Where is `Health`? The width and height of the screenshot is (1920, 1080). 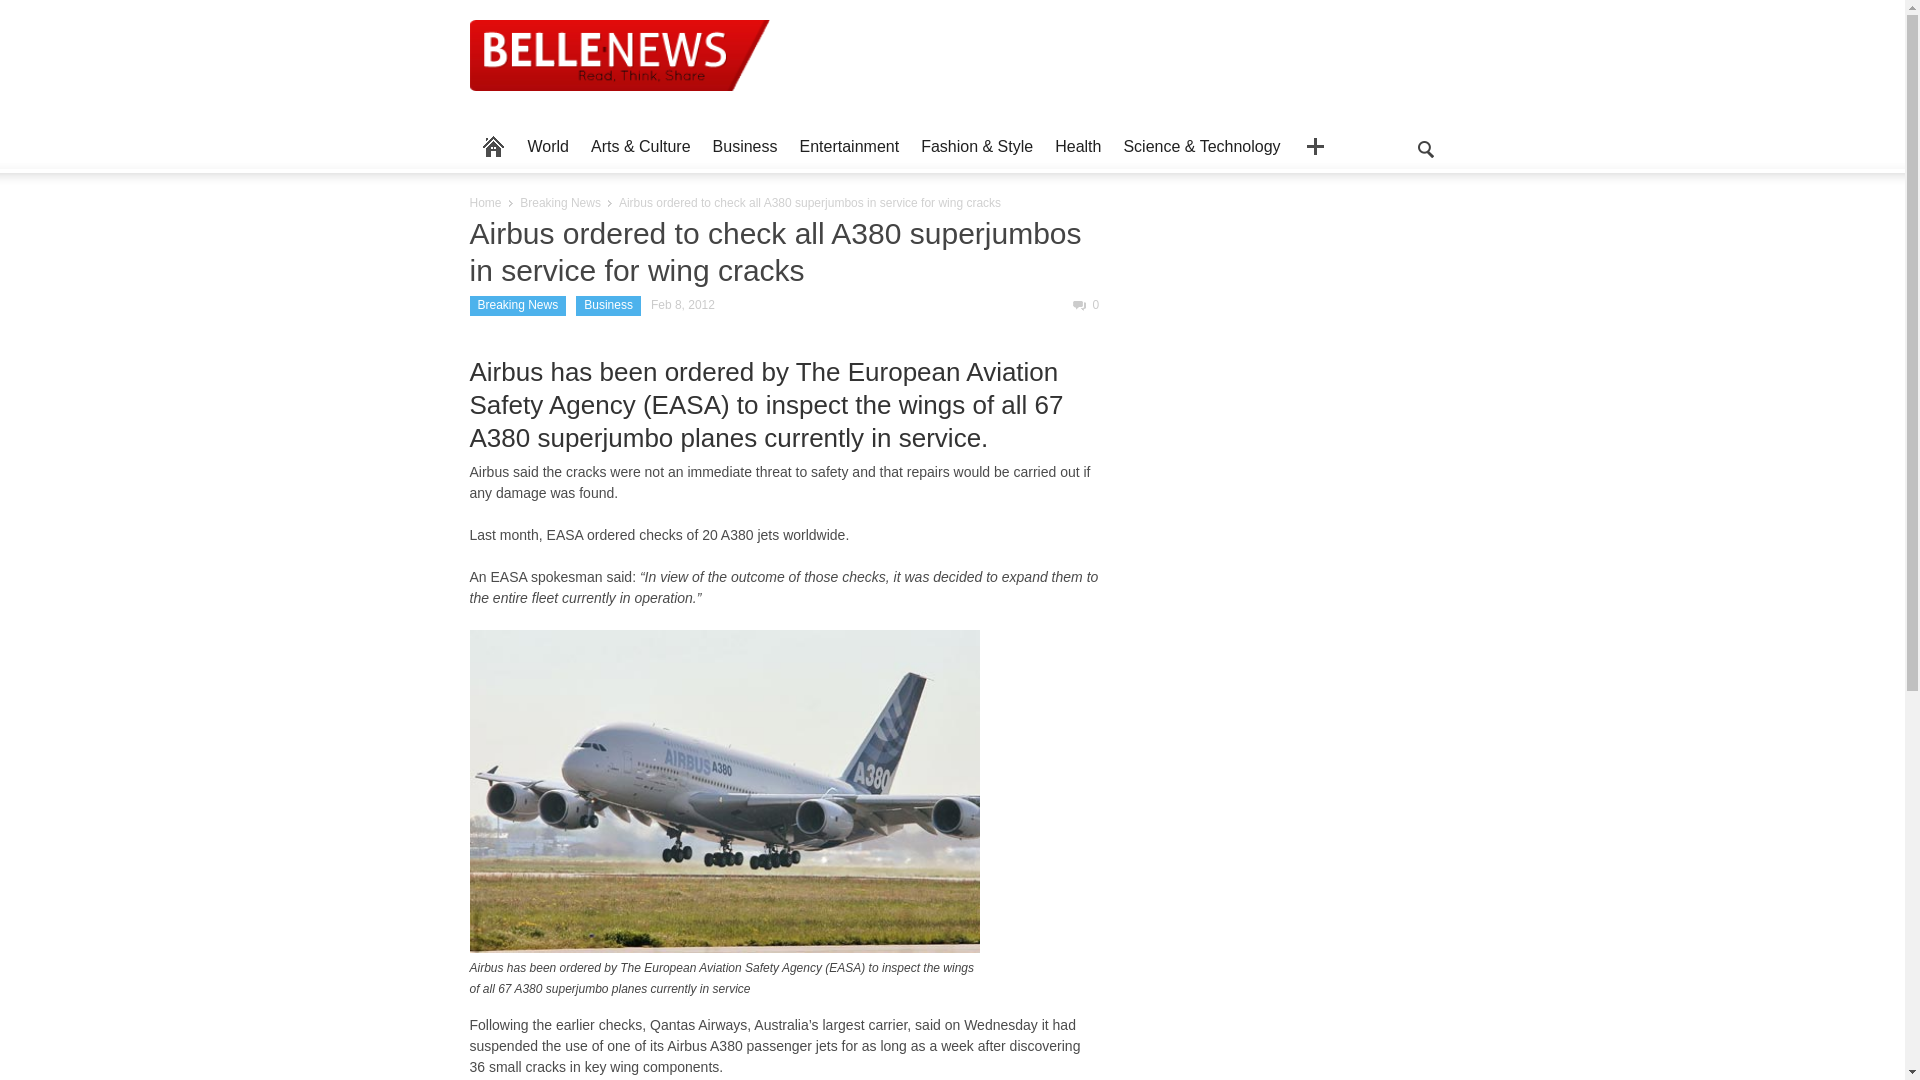
Health is located at coordinates (1078, 146).